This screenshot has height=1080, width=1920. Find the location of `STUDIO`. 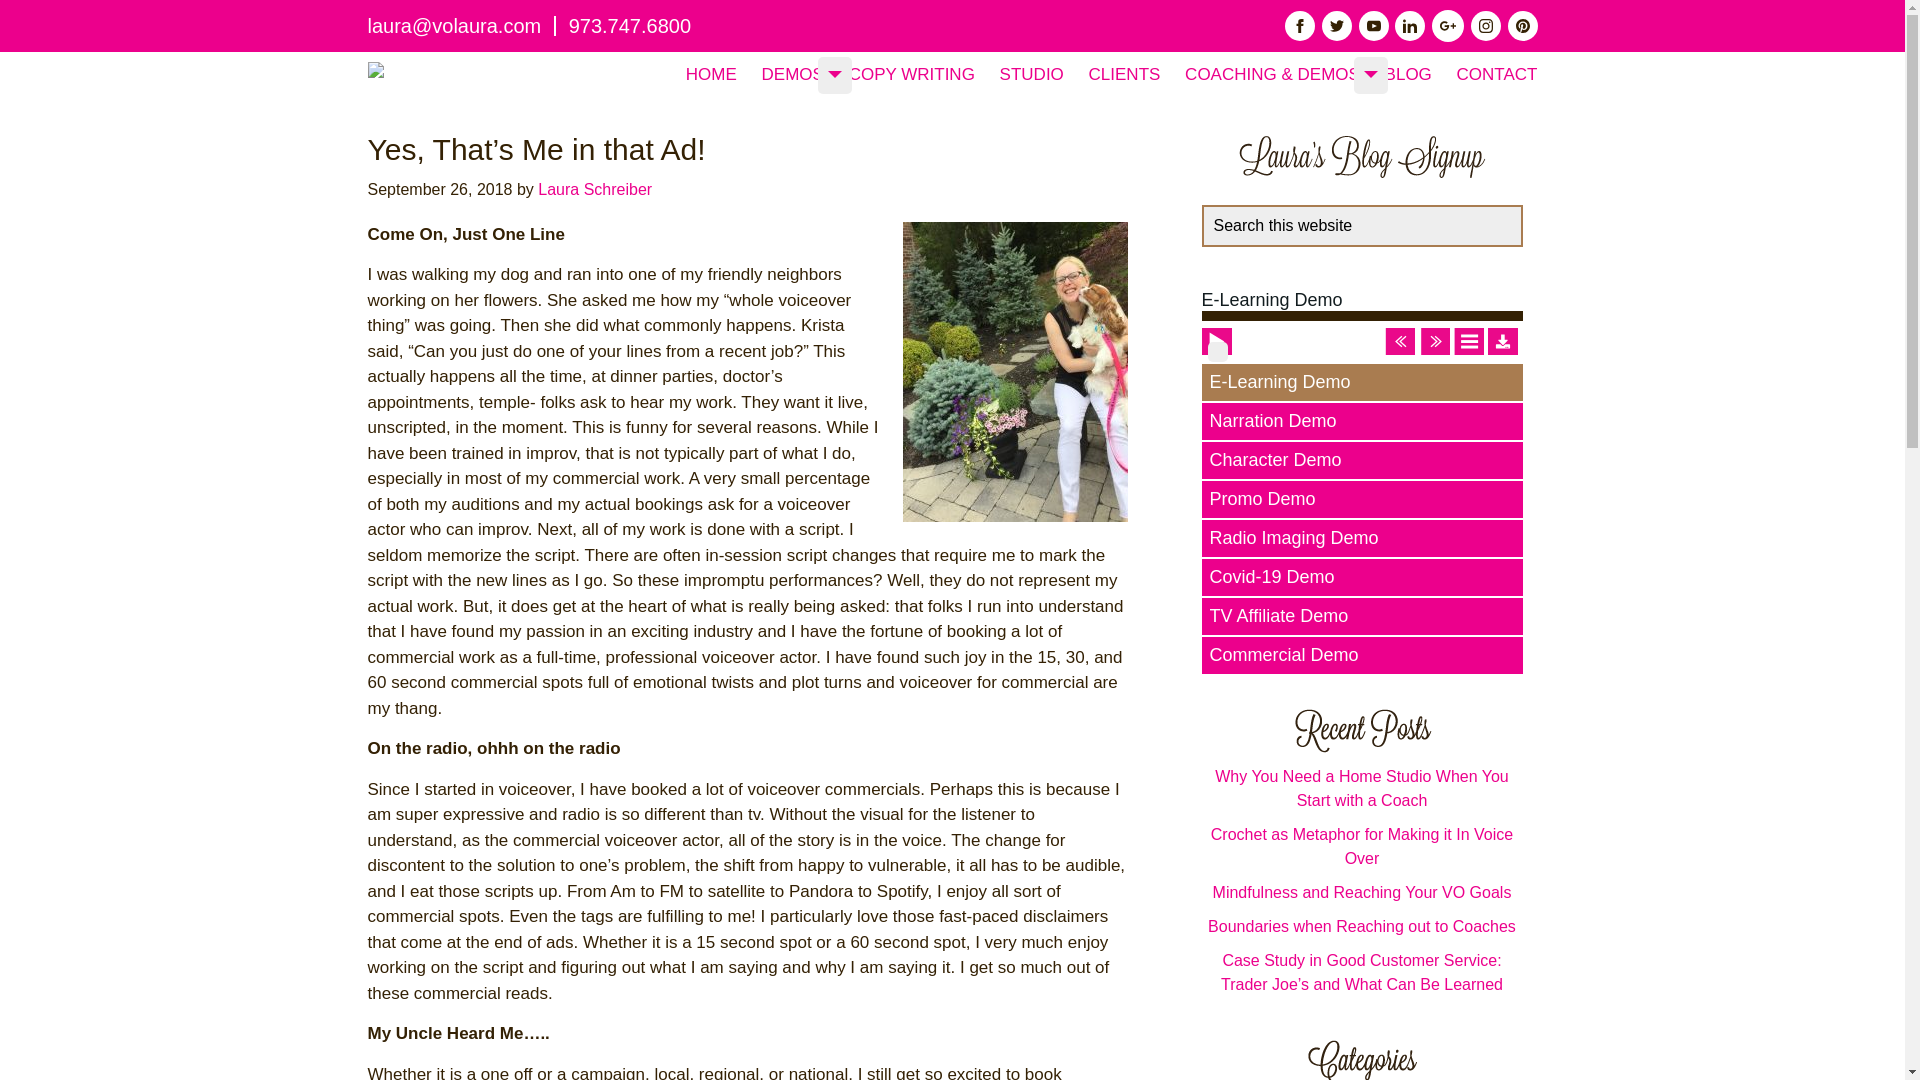

STUDIO is located at coordinates (1032, 74).